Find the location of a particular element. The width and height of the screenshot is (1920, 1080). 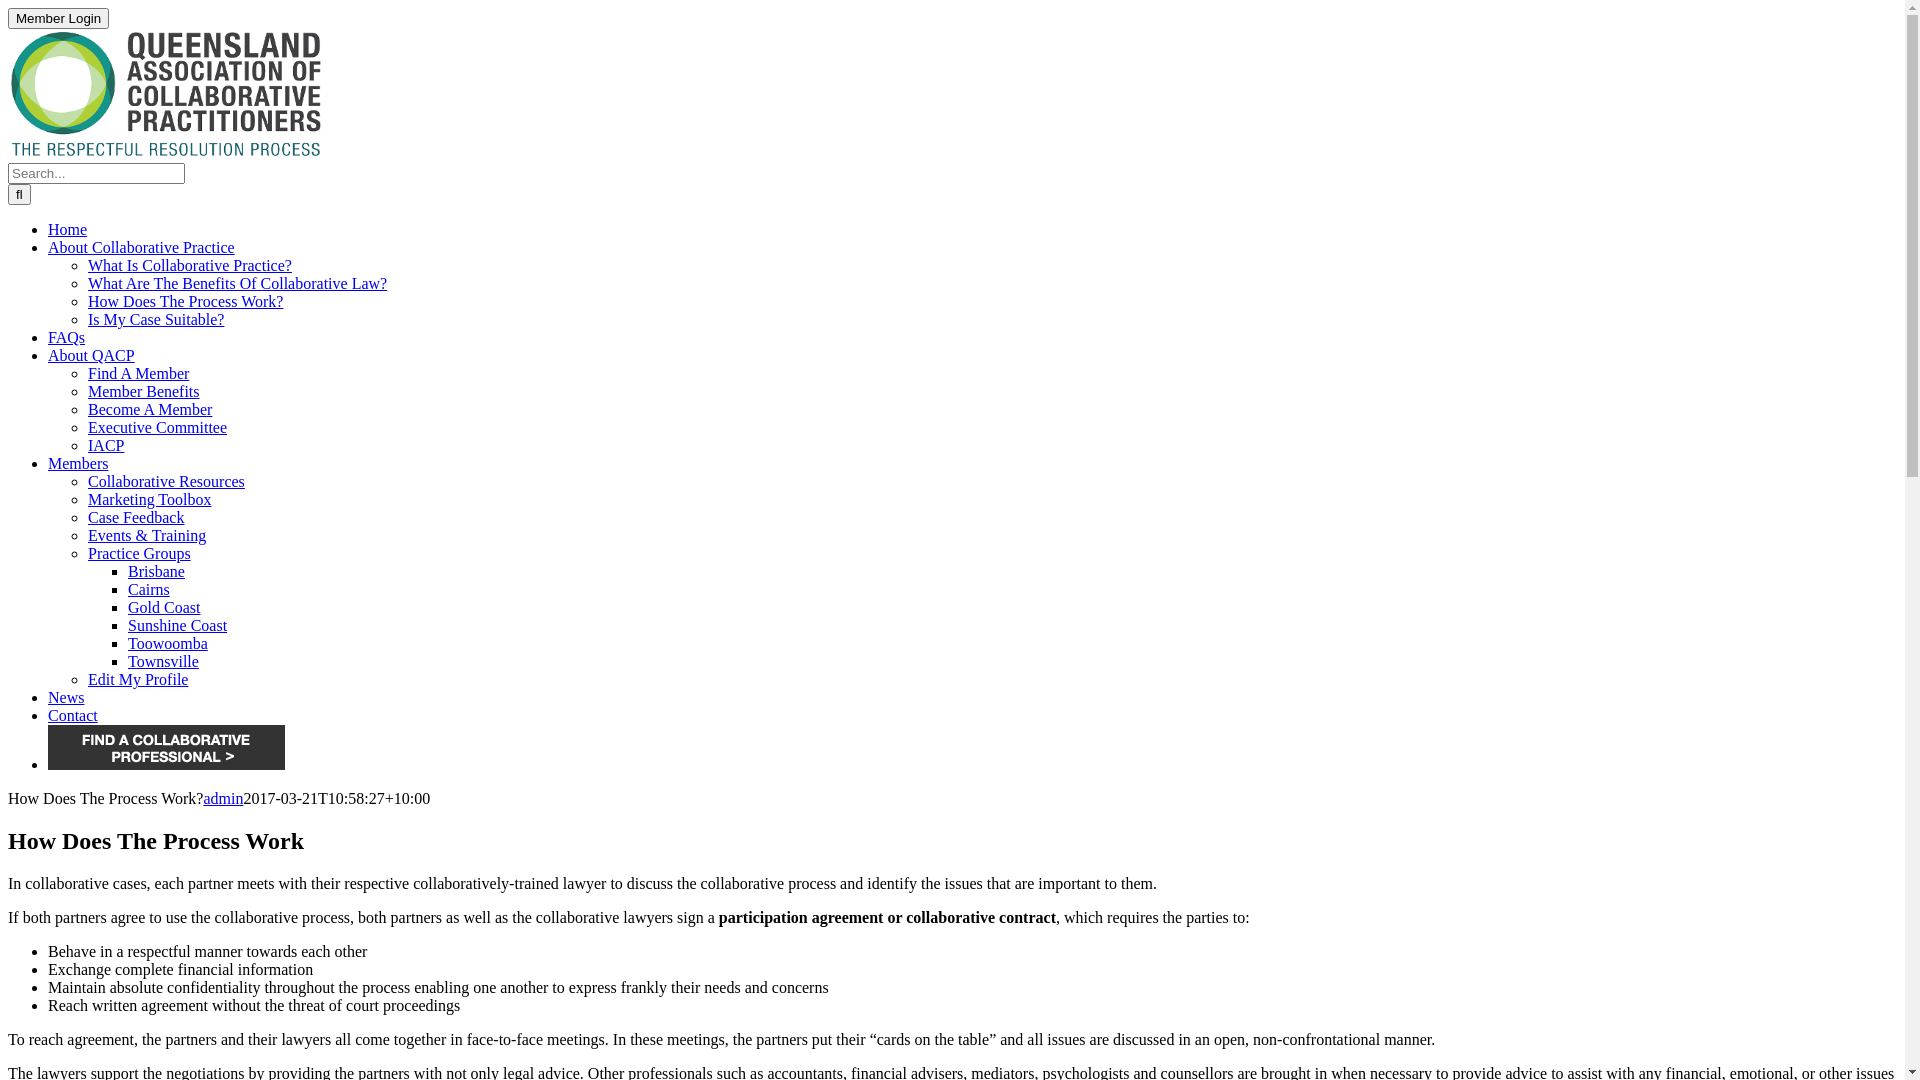

Member Benefits is located at coordinates (144, 392).